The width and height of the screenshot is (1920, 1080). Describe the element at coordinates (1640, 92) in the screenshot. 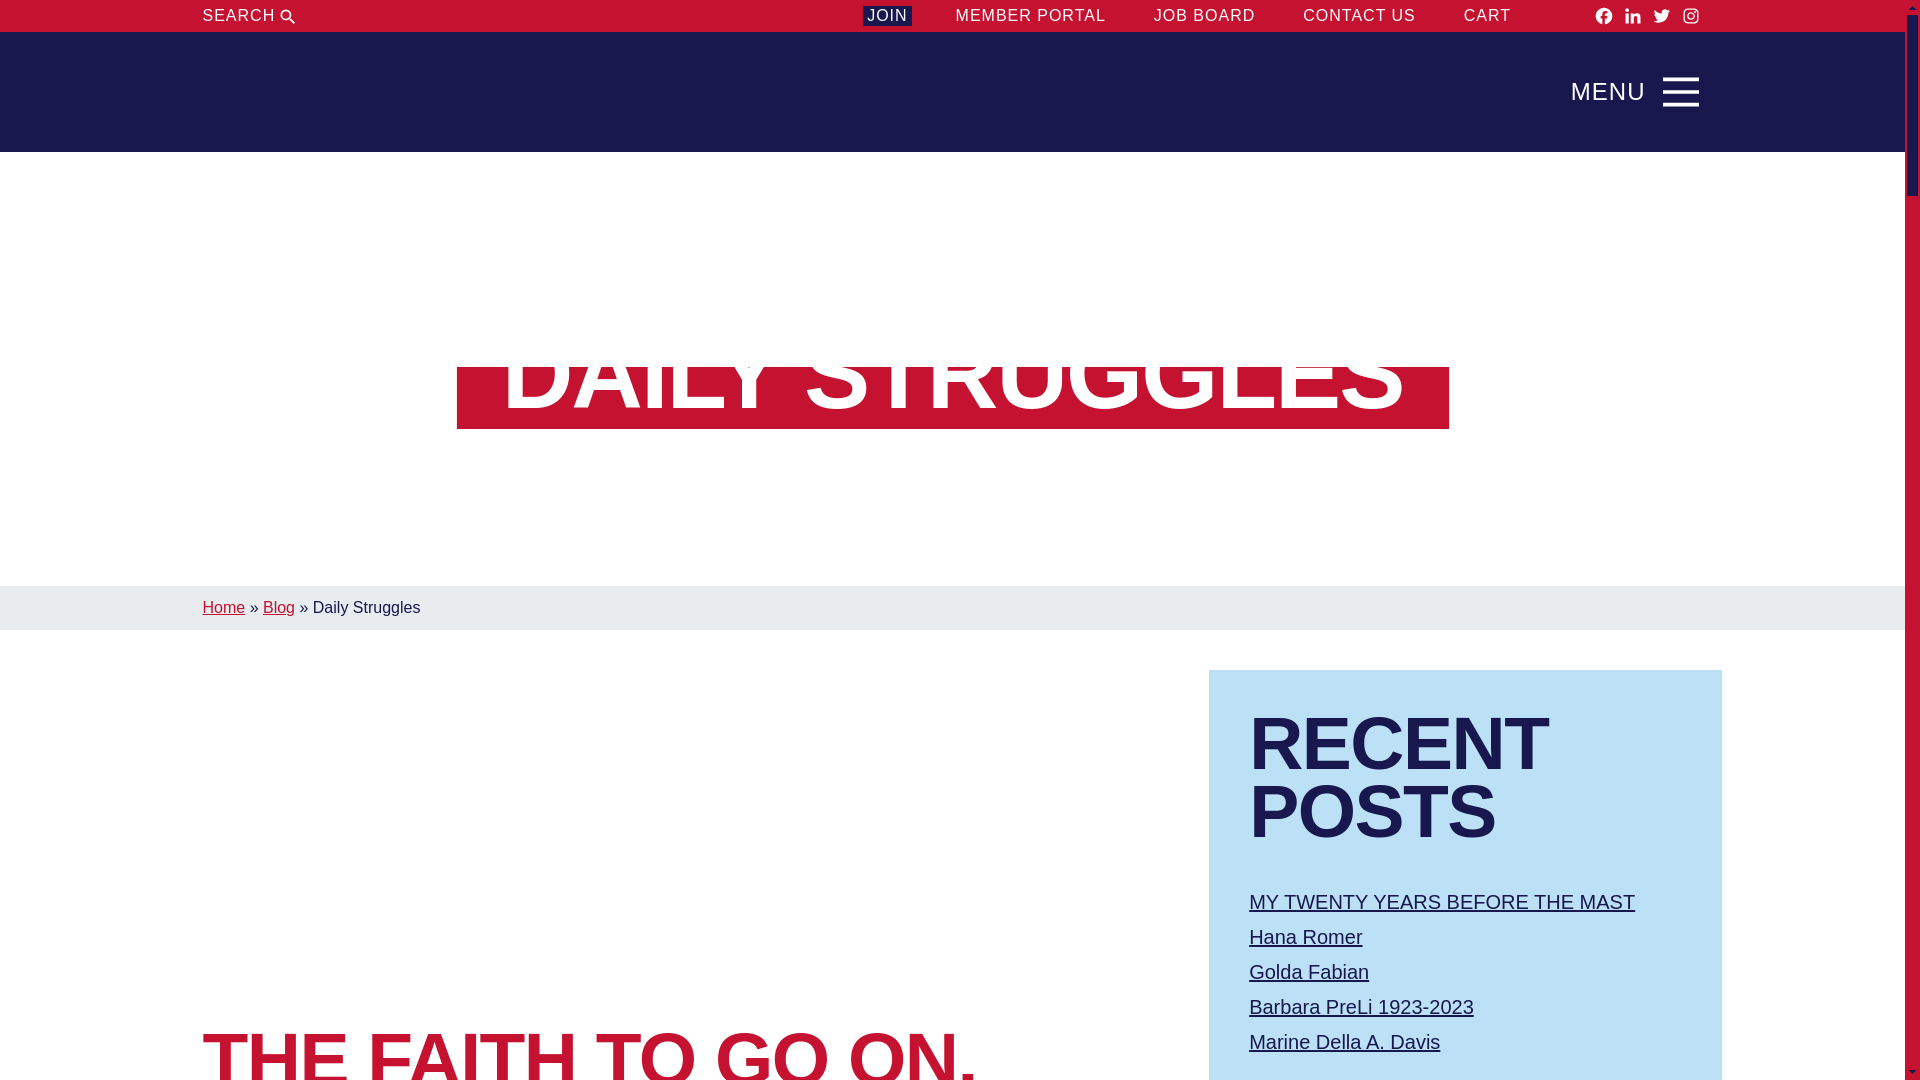

I see `MENU` at that location.